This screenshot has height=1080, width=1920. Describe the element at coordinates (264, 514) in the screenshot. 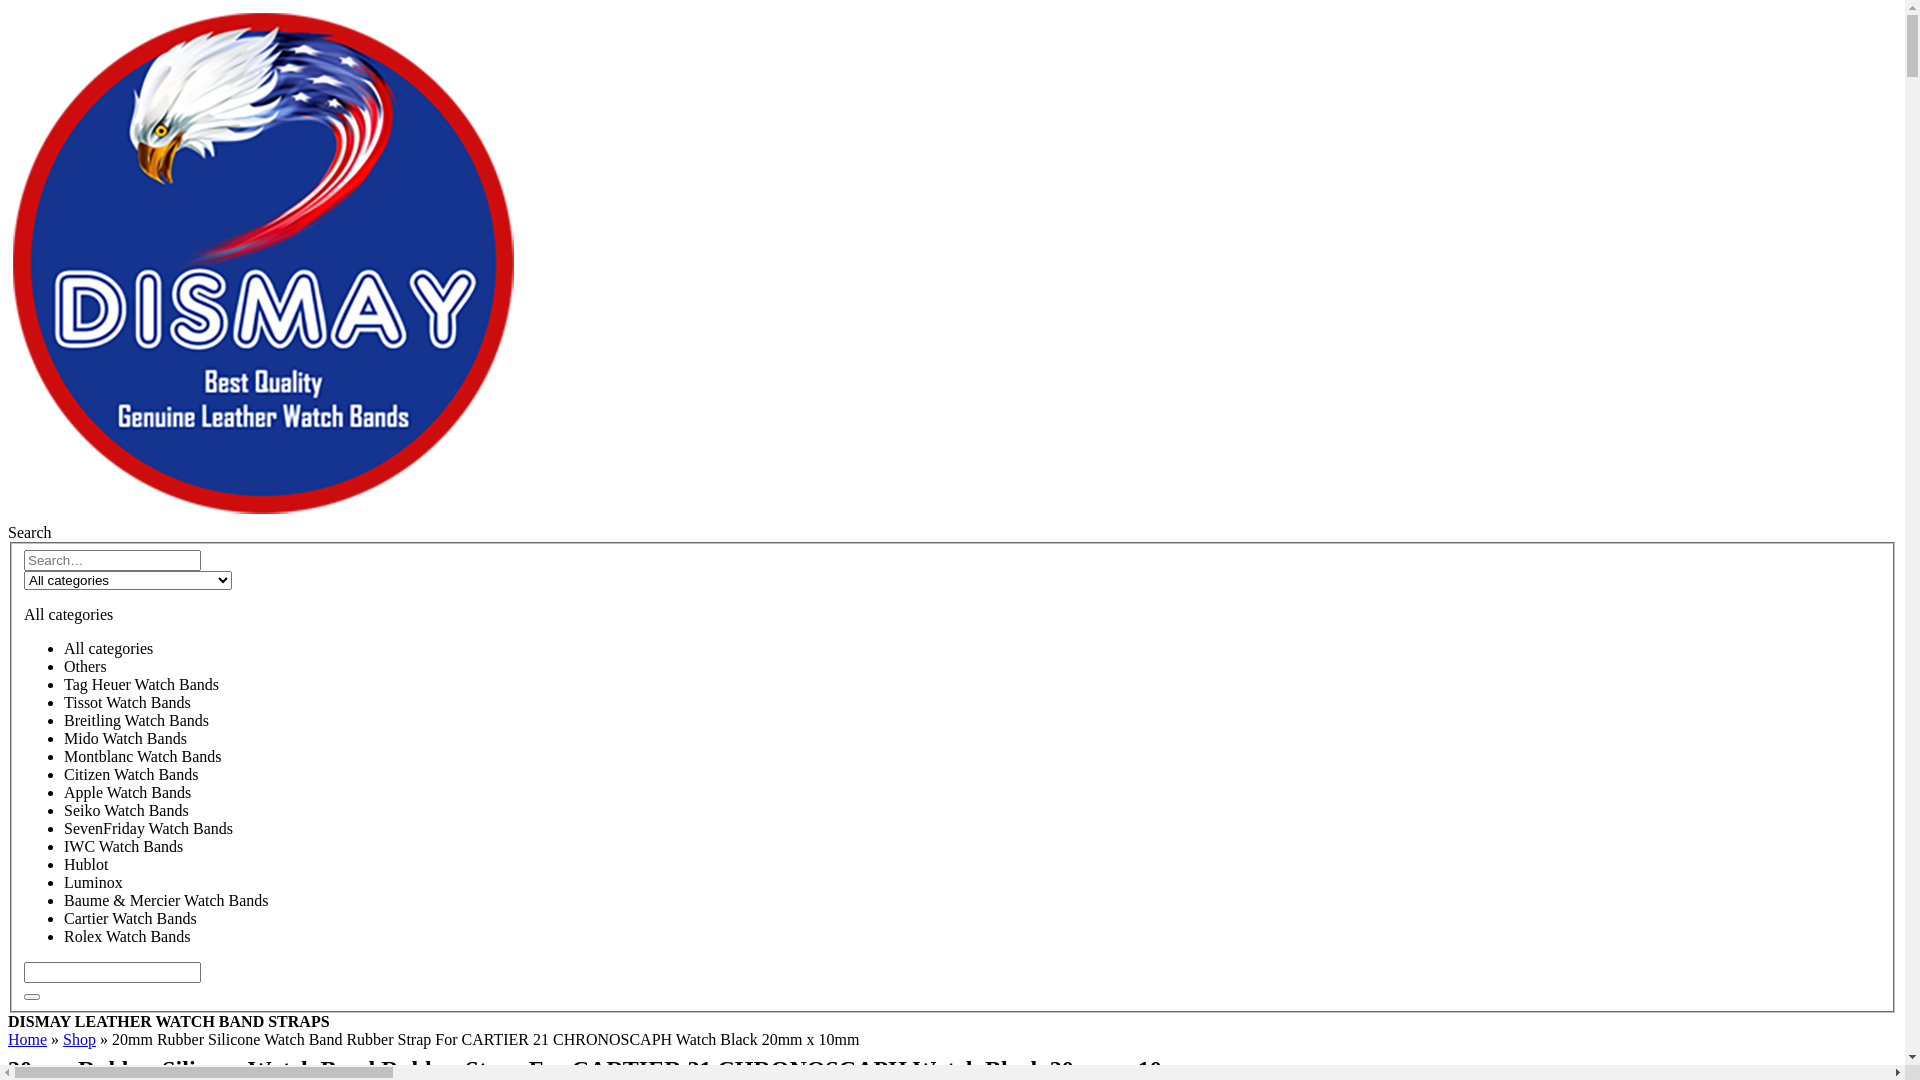

I see `Watch Bands - Dismay Replacement Leather Watch Bands` at that location.